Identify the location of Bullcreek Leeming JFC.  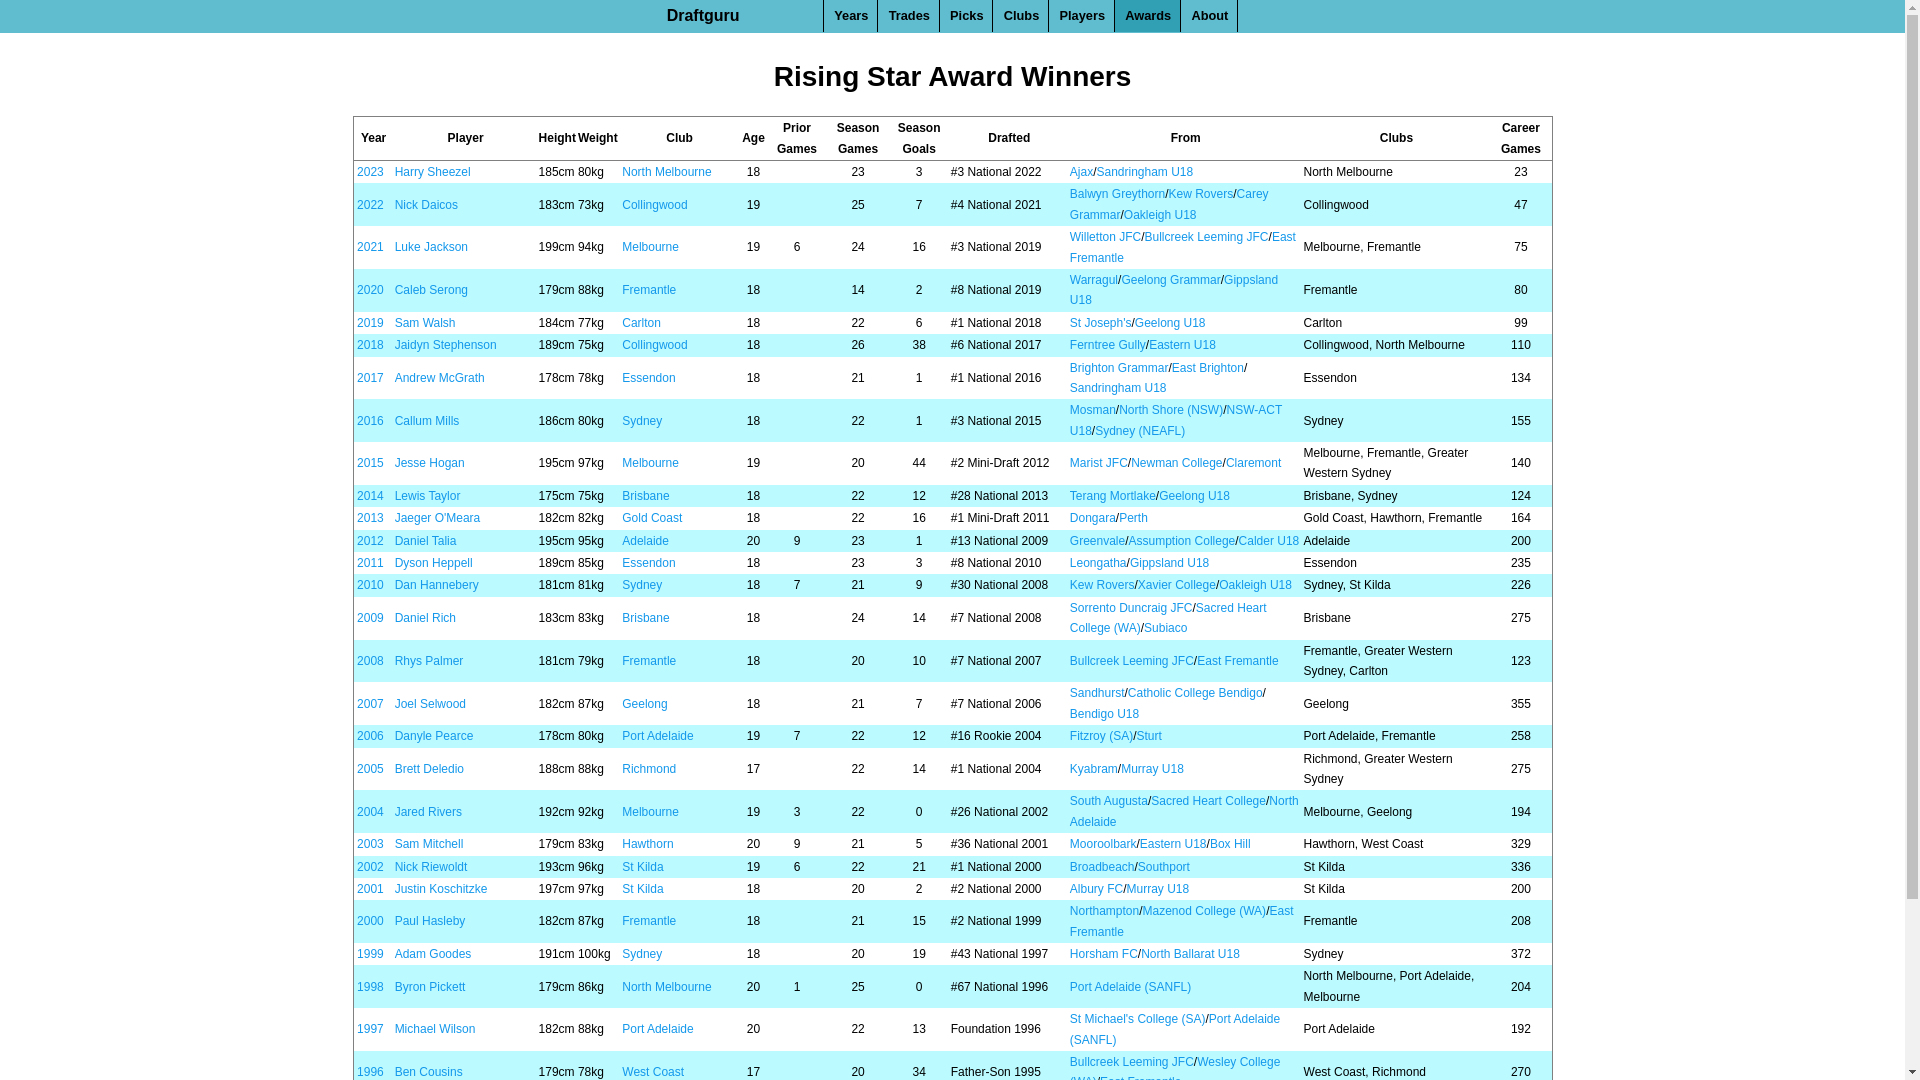
(1206, 237).